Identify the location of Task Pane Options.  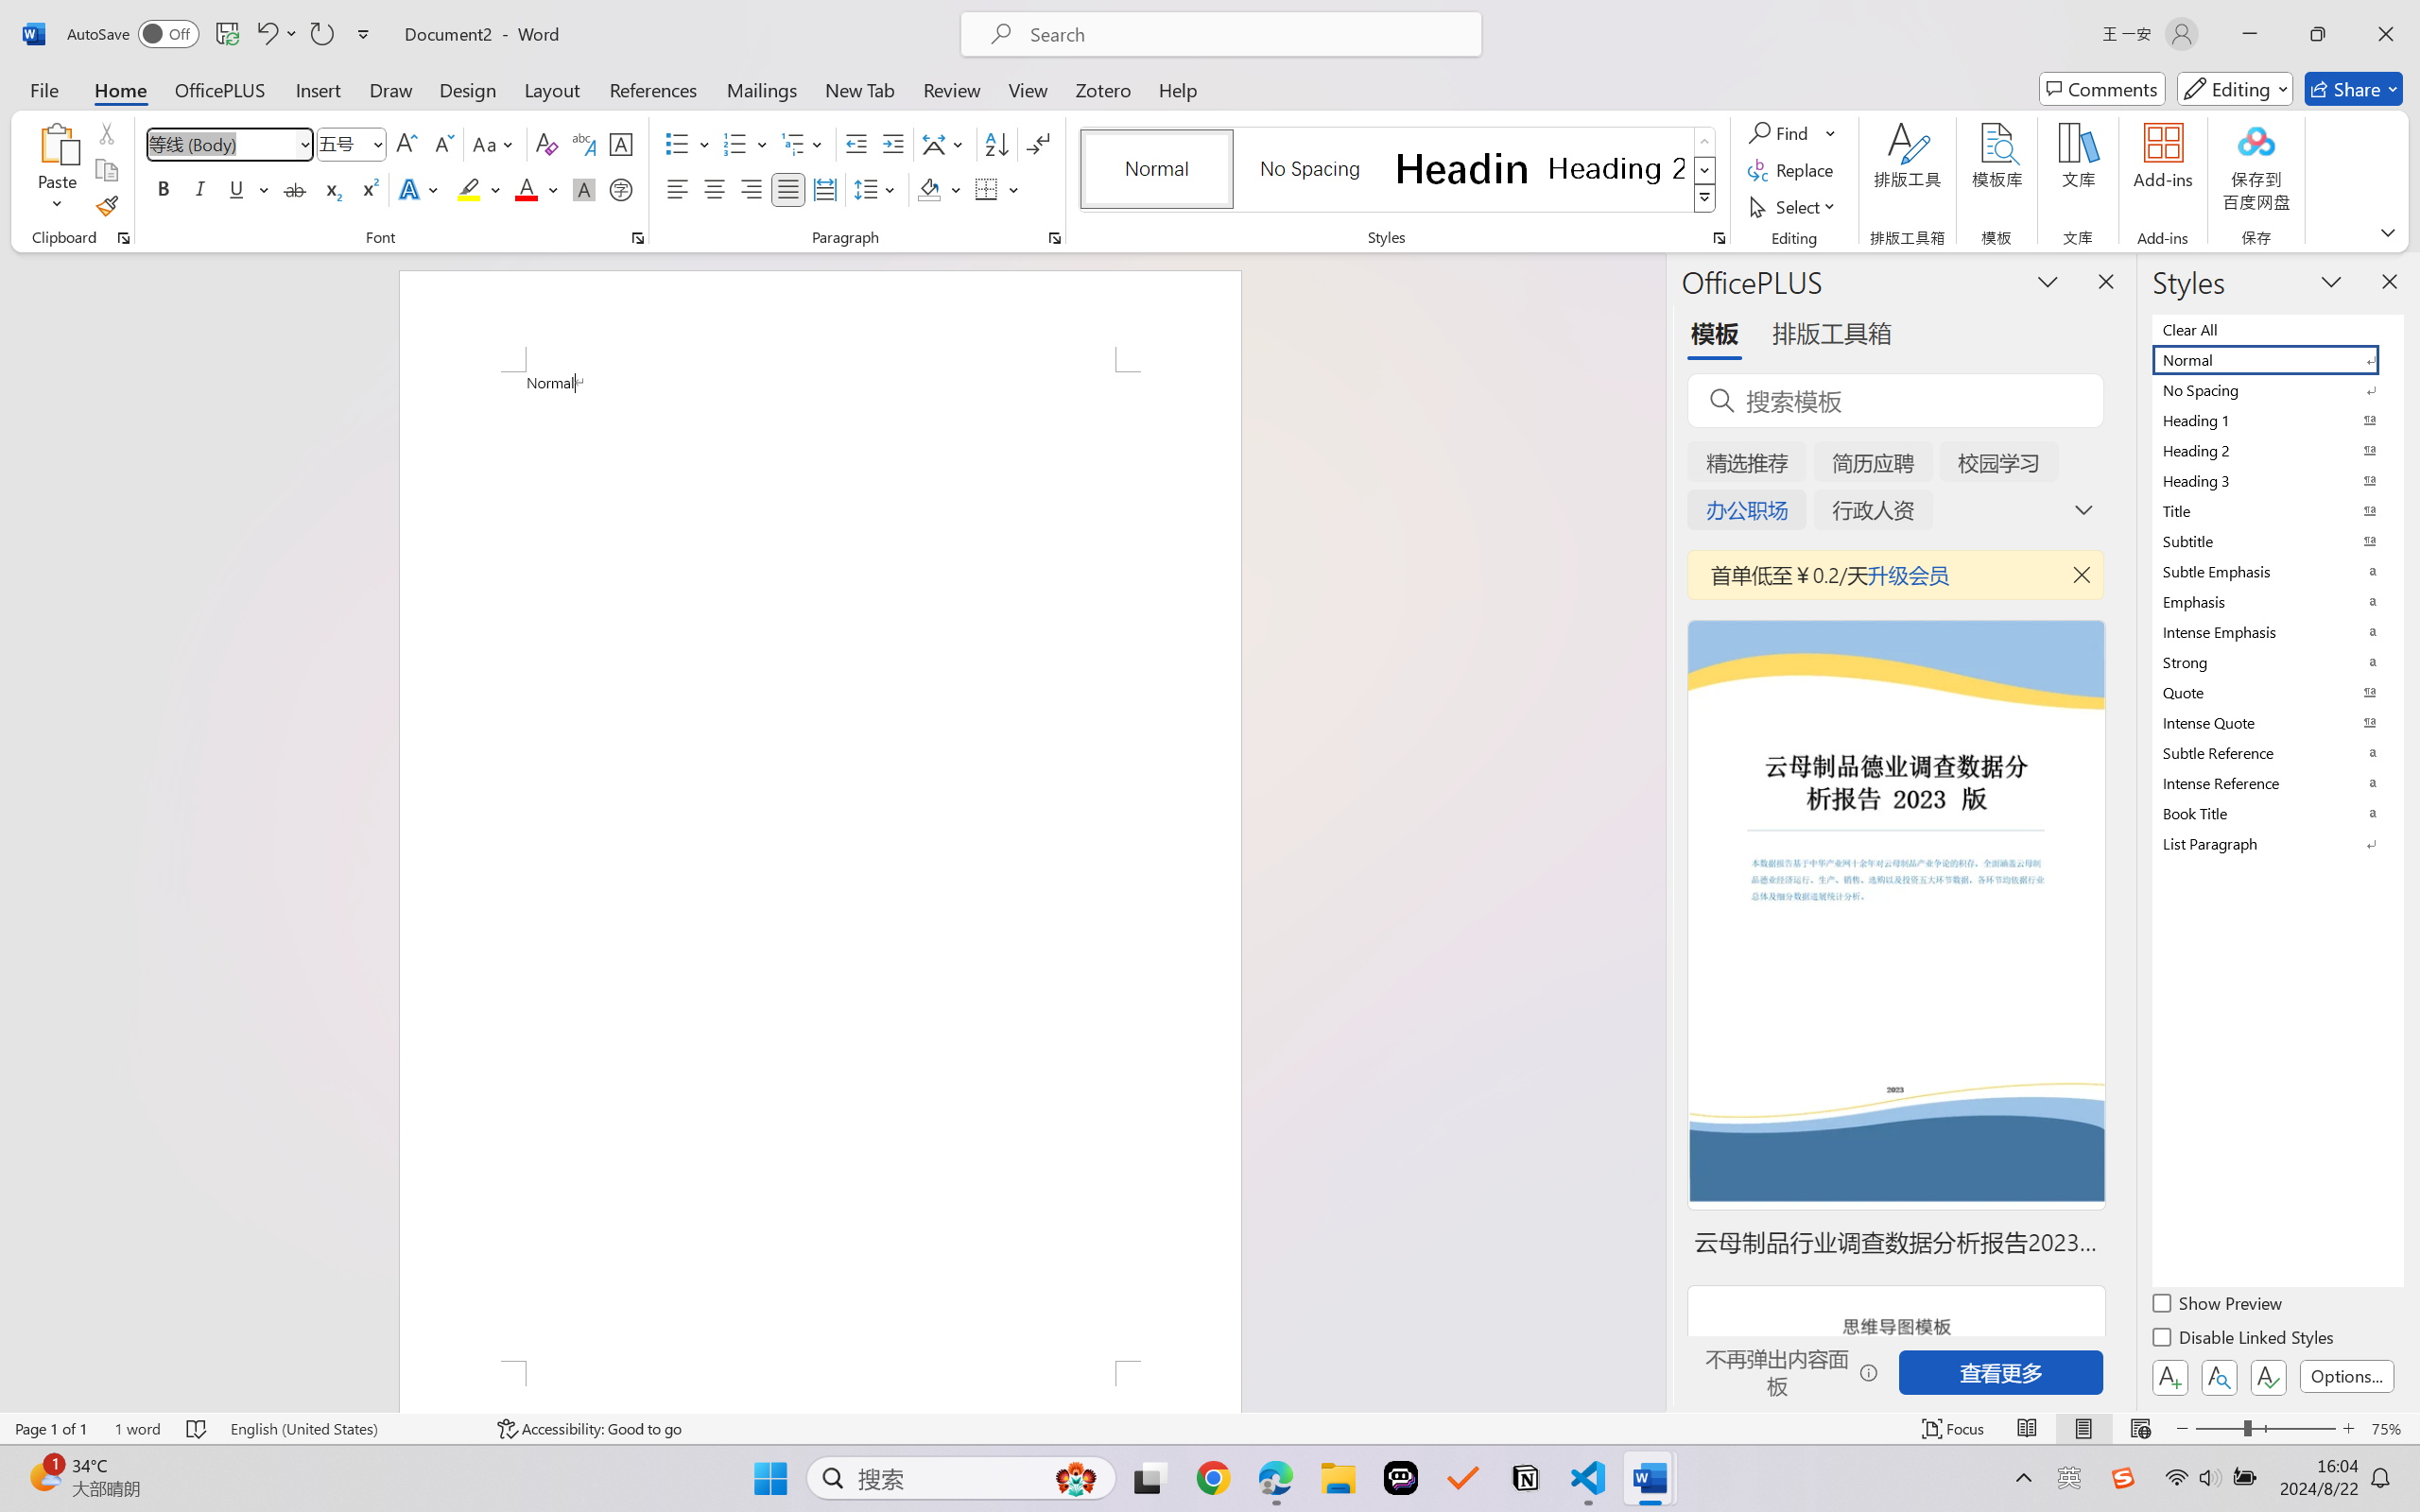
(2048, 281).